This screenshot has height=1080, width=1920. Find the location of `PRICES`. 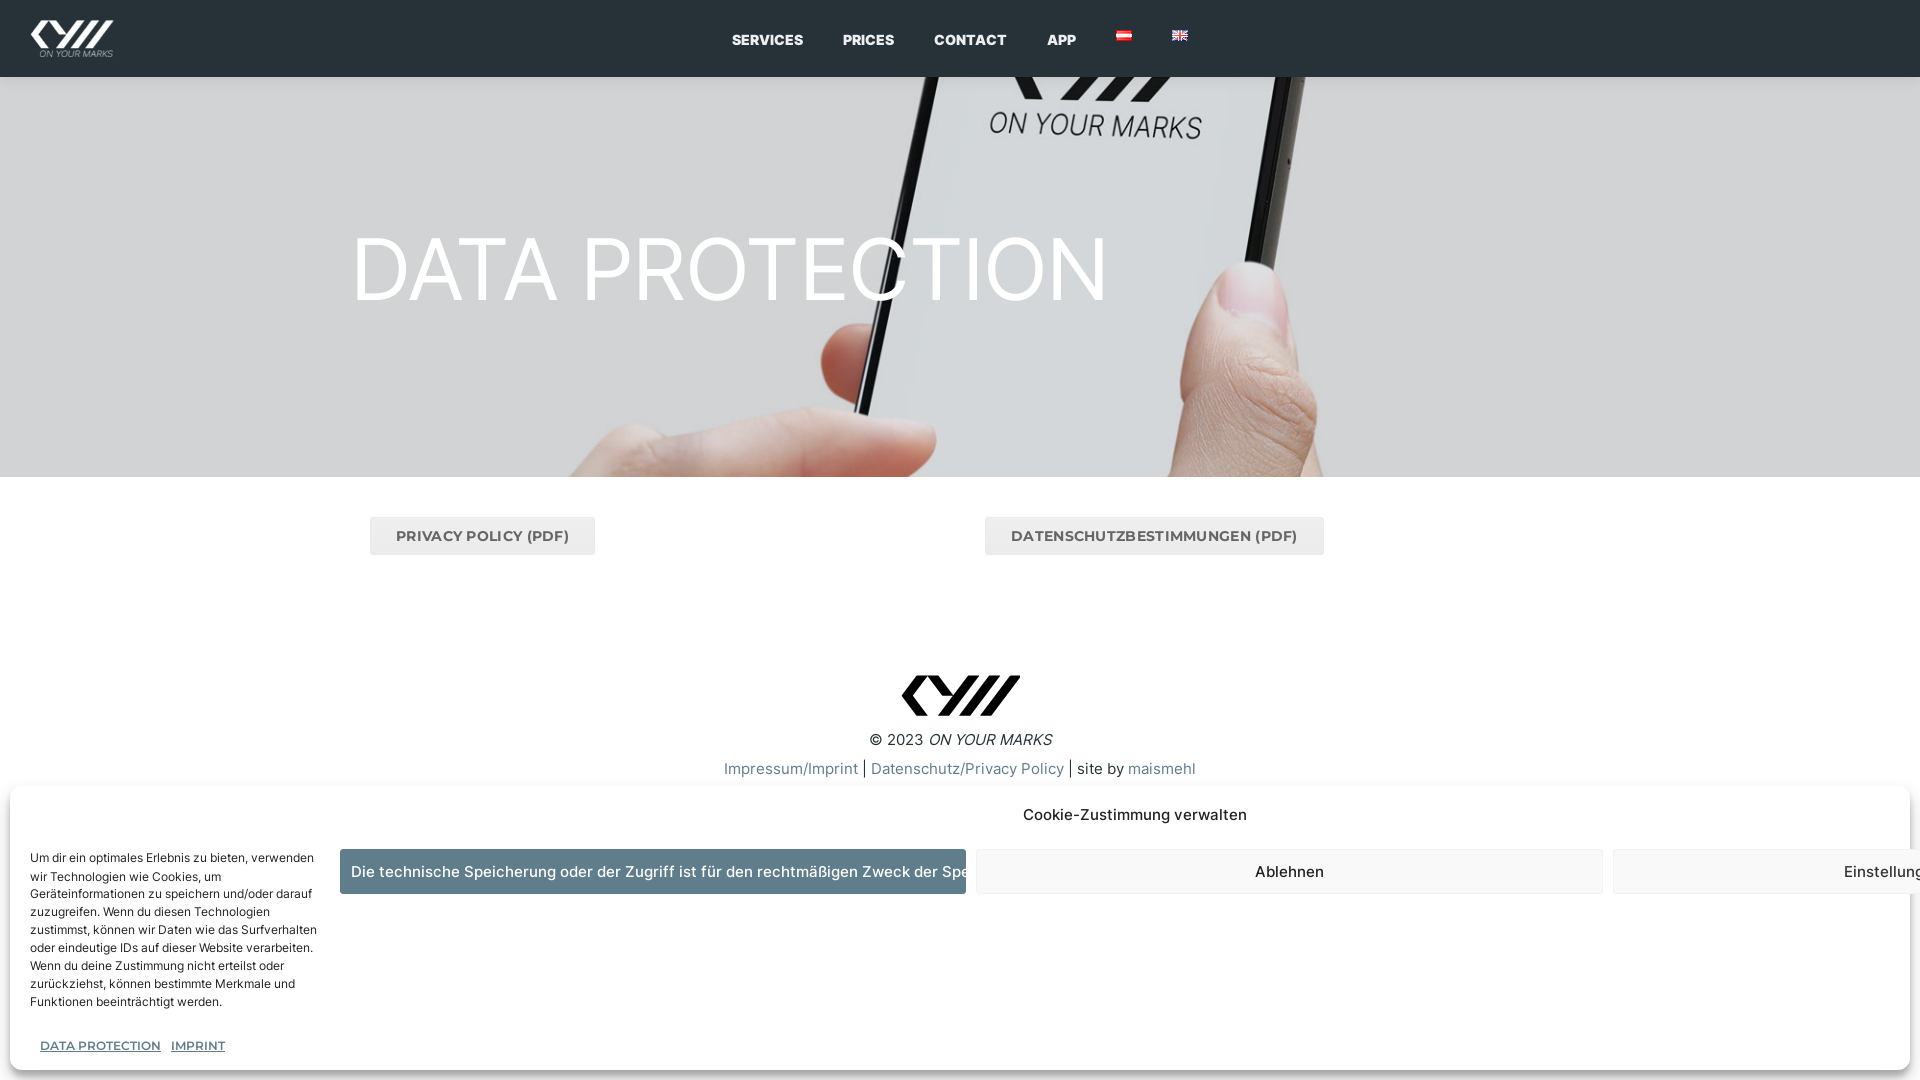

PRICES is located at coordinates (868, 38).